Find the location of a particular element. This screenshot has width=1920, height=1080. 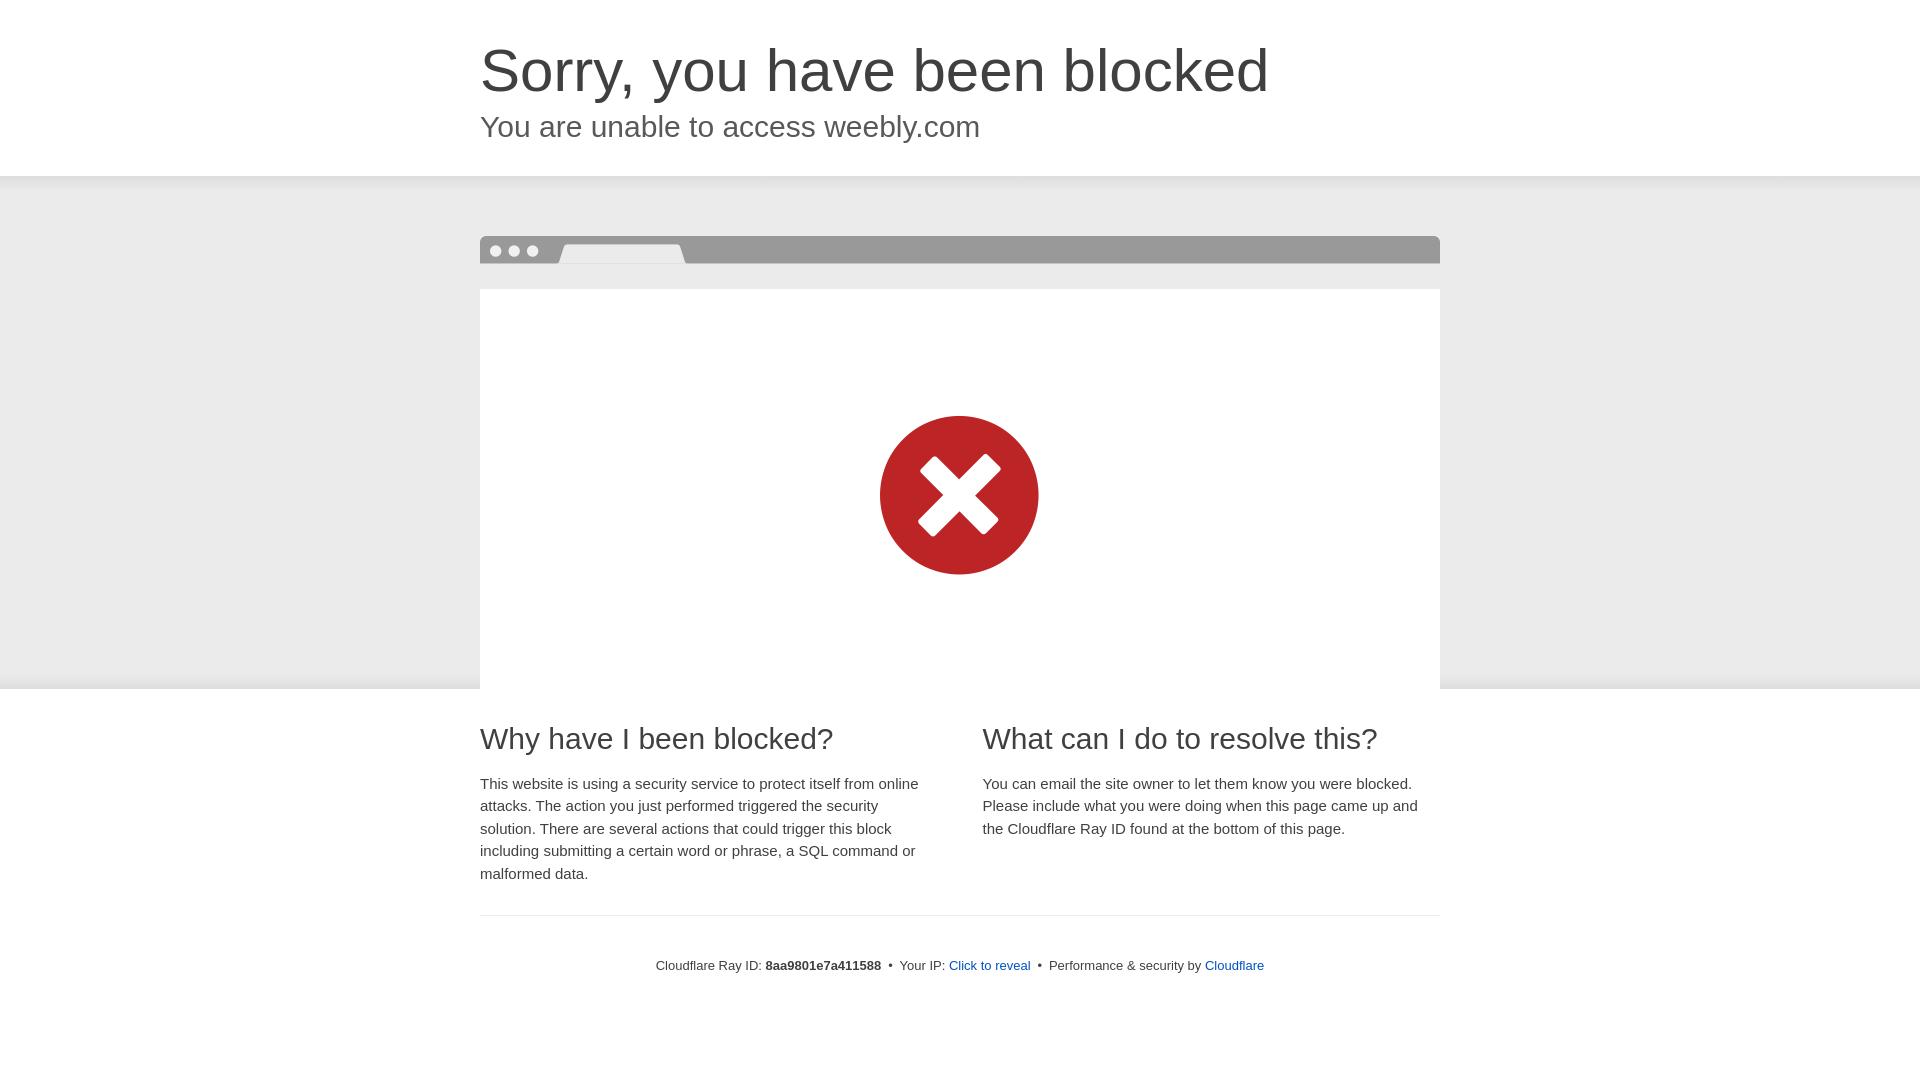

Cloudflare is located at coordinates (1234, 965).